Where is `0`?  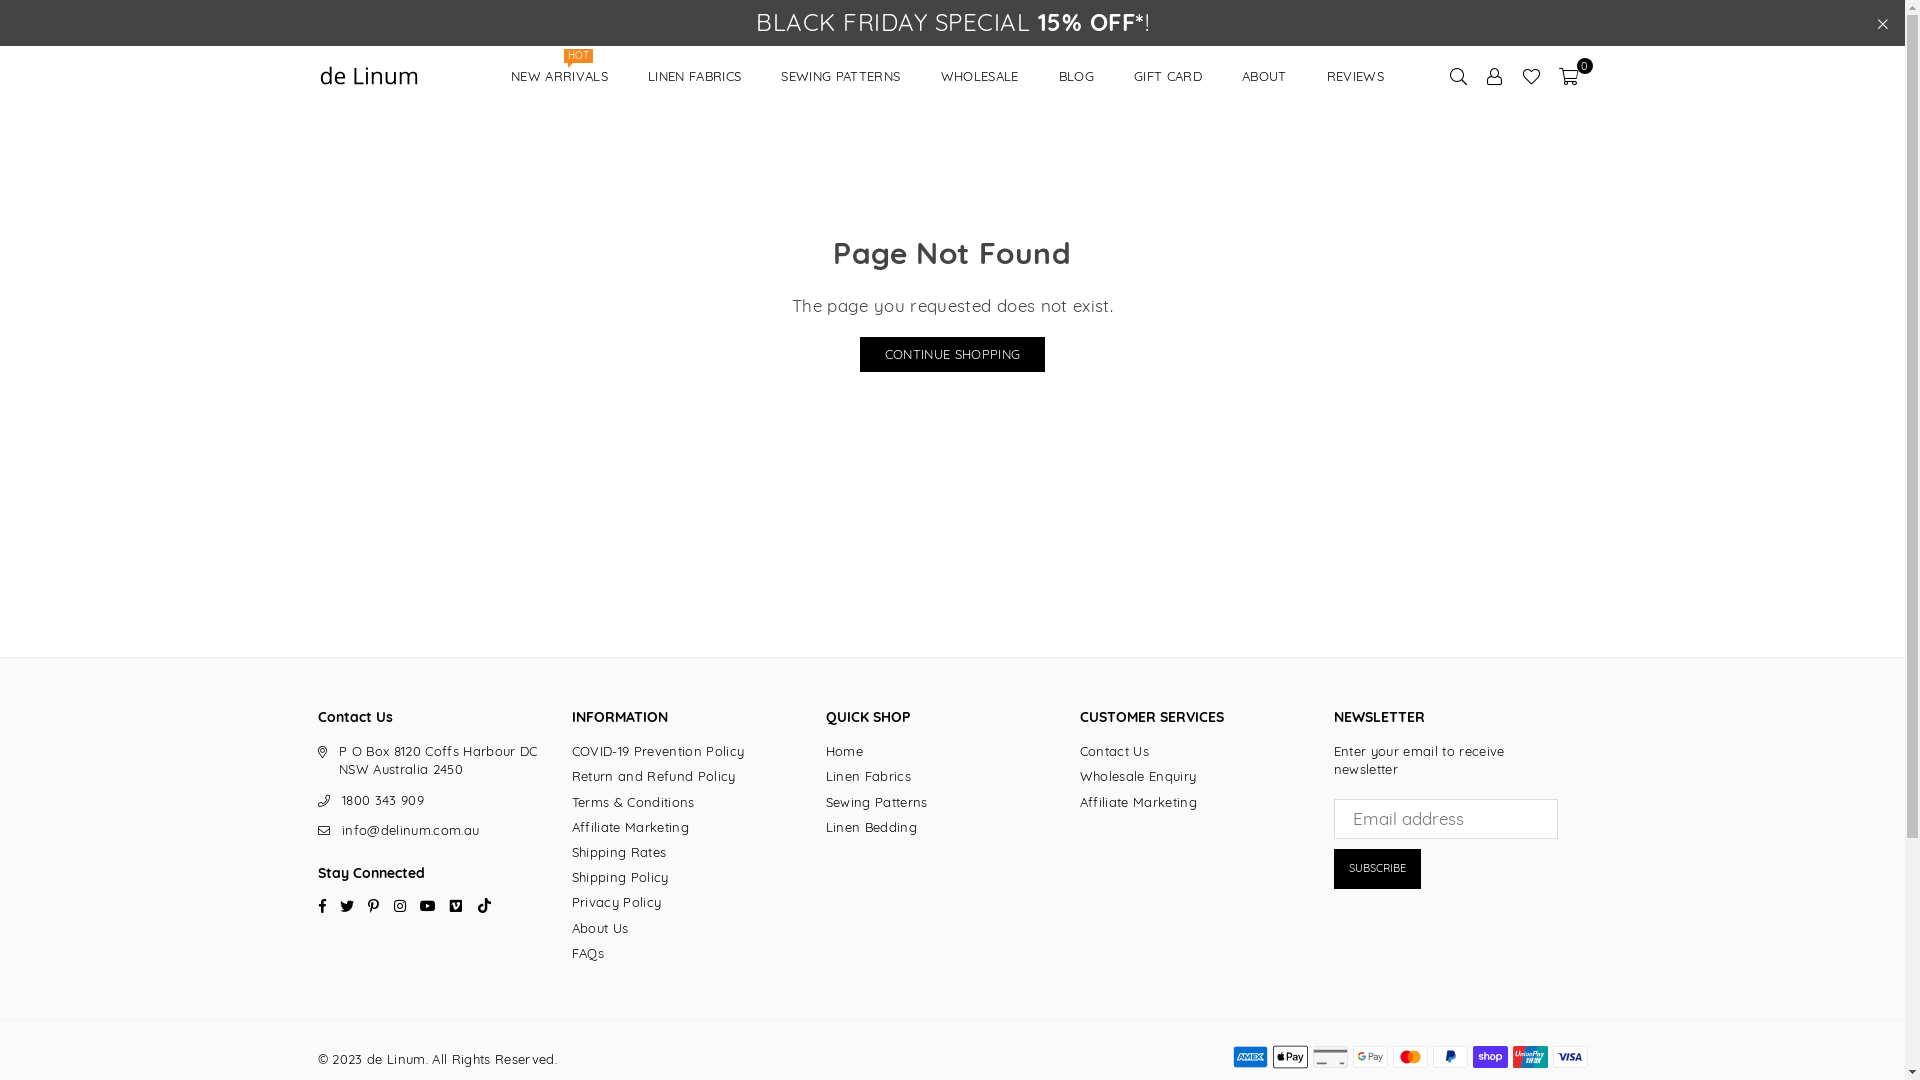
0 is located at coordinates (1568, 76).